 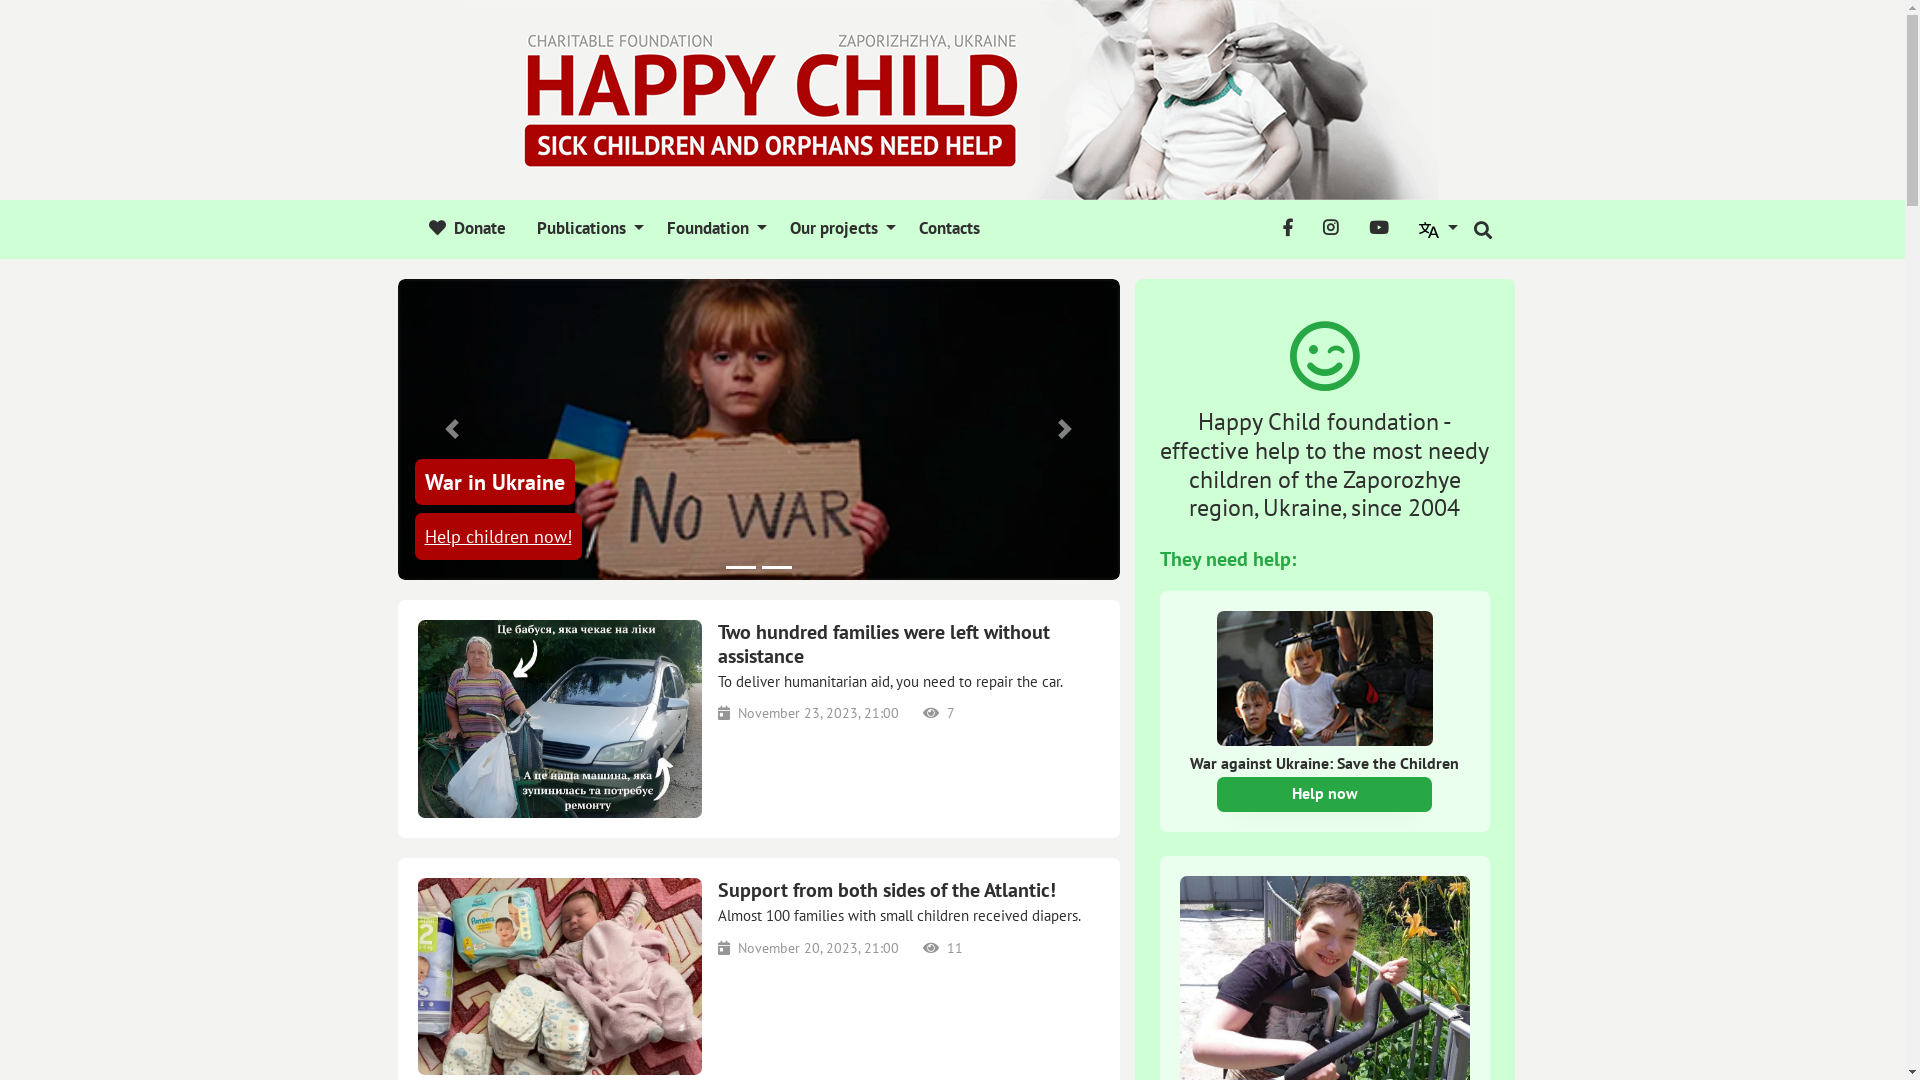 I want to click on War against Ukraine: Save the Children, so click(x=1325, y=779).